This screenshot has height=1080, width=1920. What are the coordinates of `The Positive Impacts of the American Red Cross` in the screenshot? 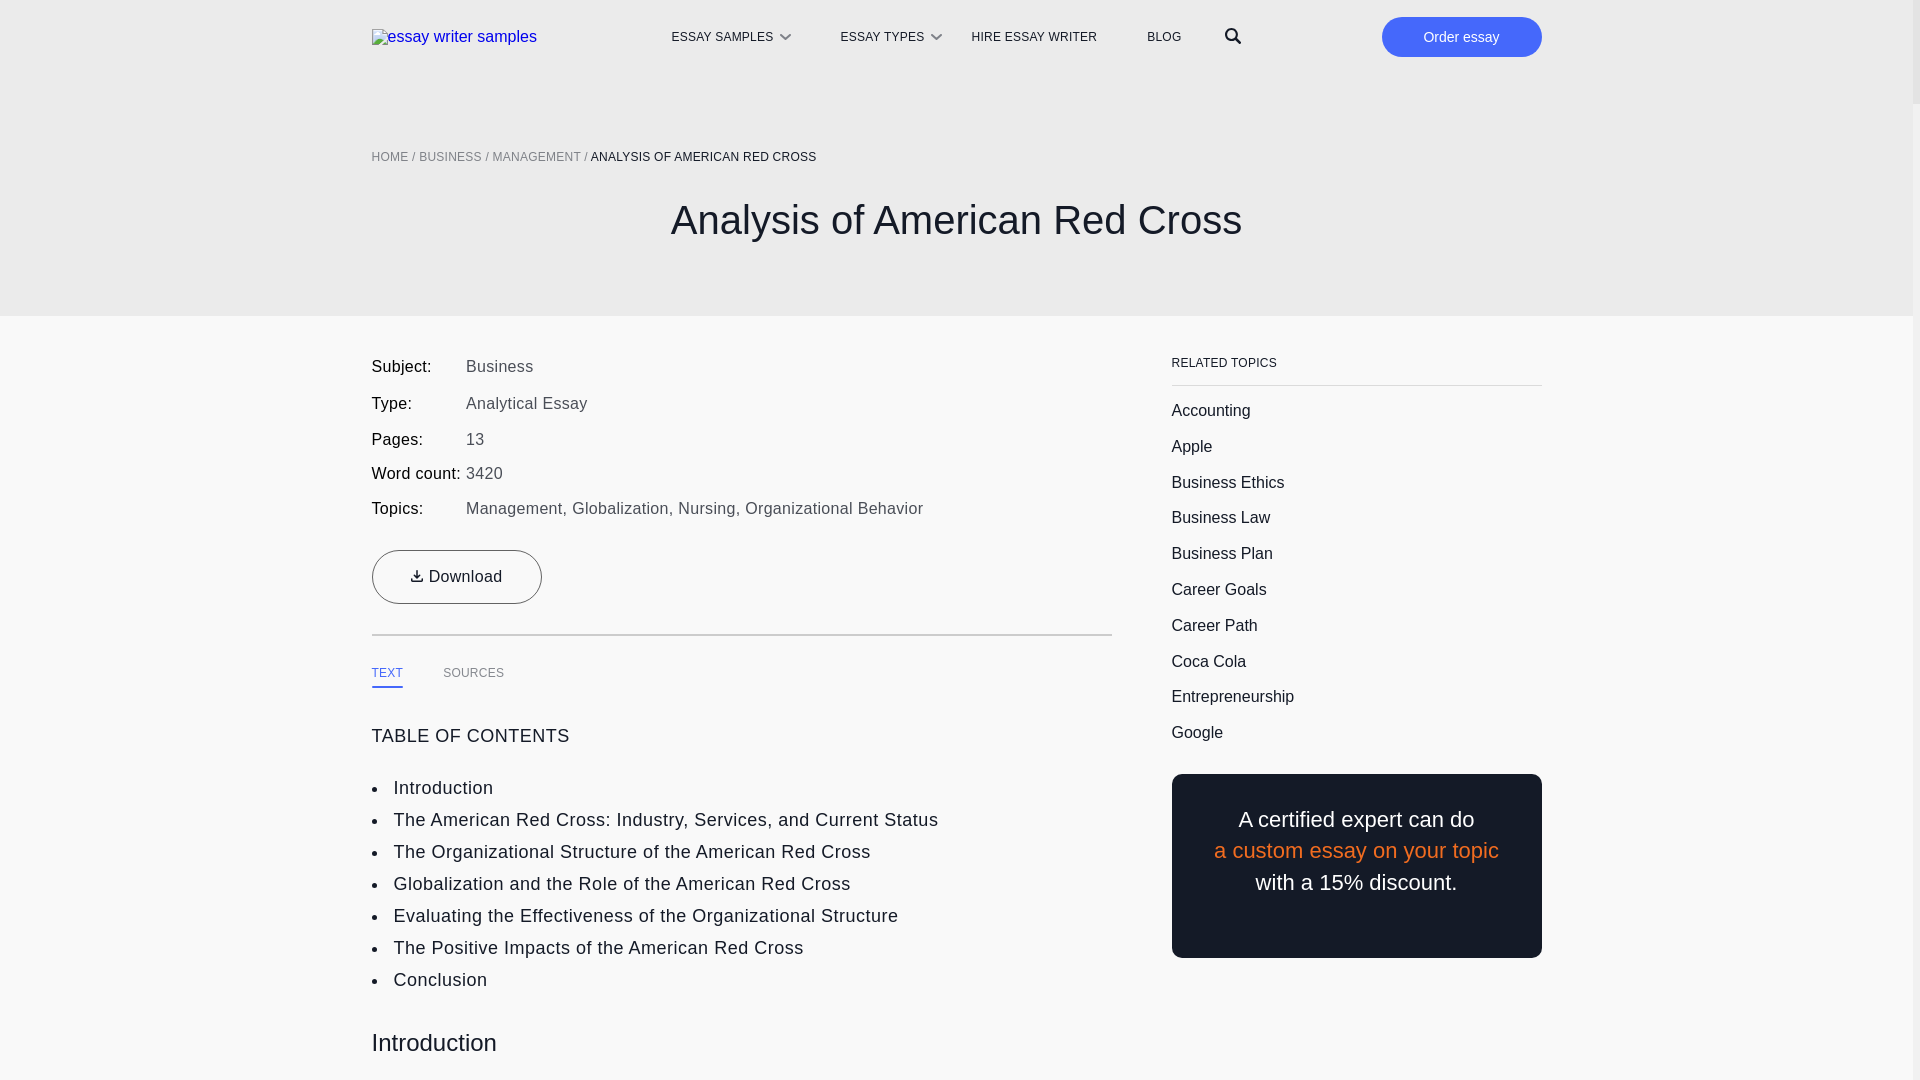 It's located at (598, 948).